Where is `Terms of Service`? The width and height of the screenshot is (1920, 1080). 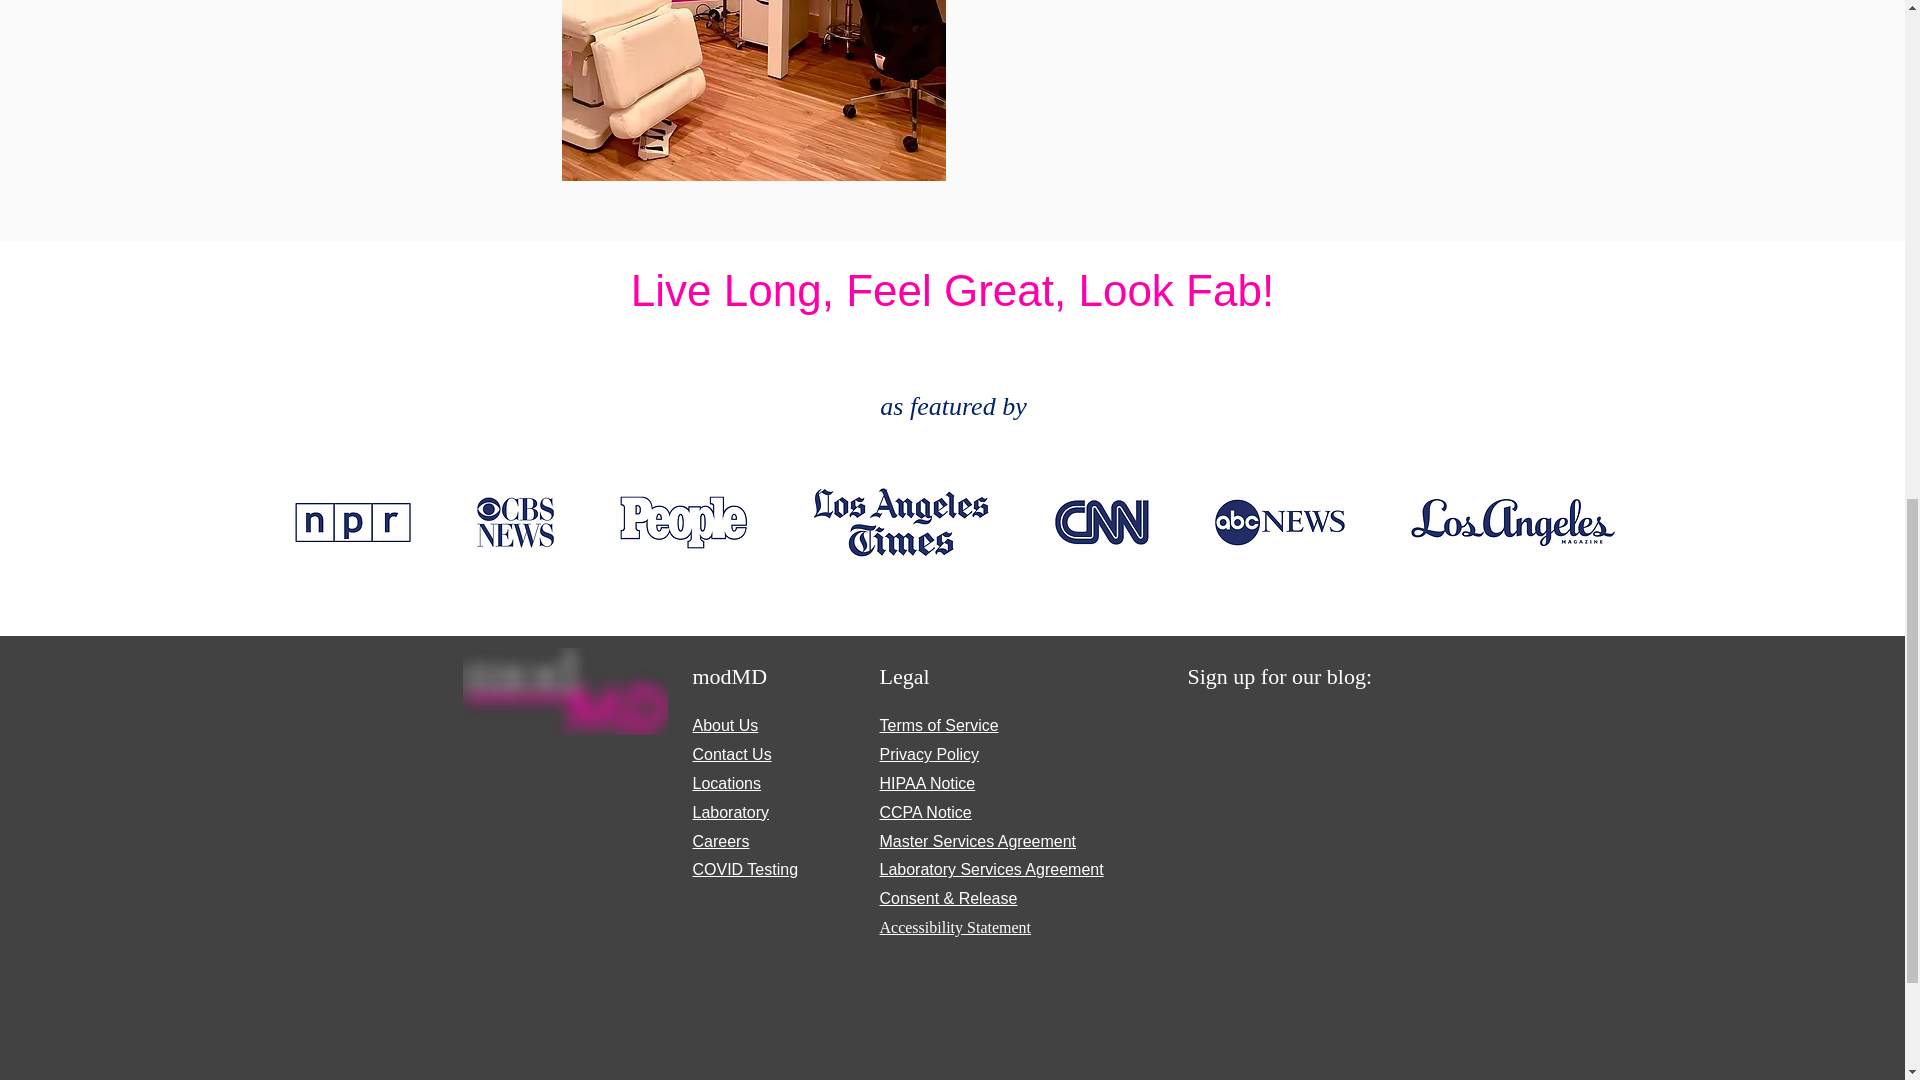
Terms of Service is located at coordinates (938, 726).